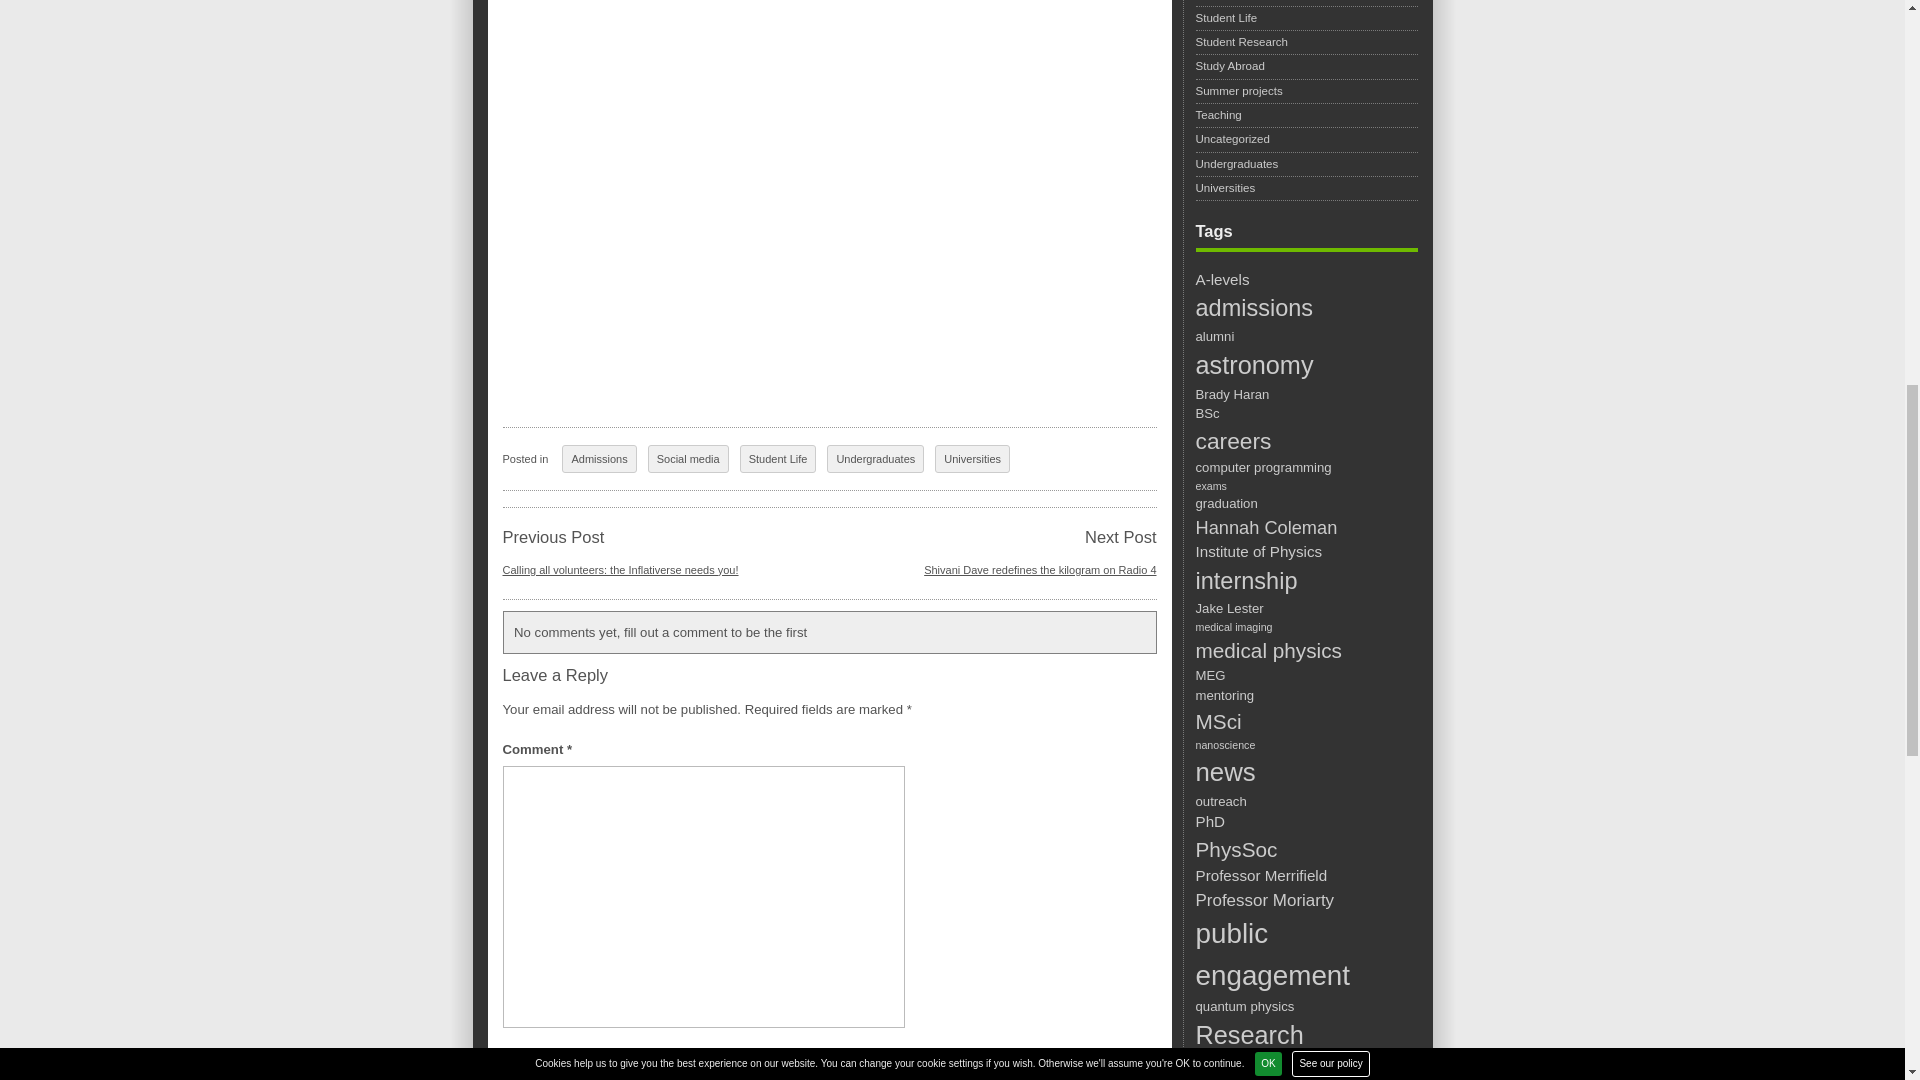 The width and height of the screenshot is (1920, 1080). What do you see at coordinates (598, 459) in the screenshot?
I see `Admissions` at bounding box center [598, 459].